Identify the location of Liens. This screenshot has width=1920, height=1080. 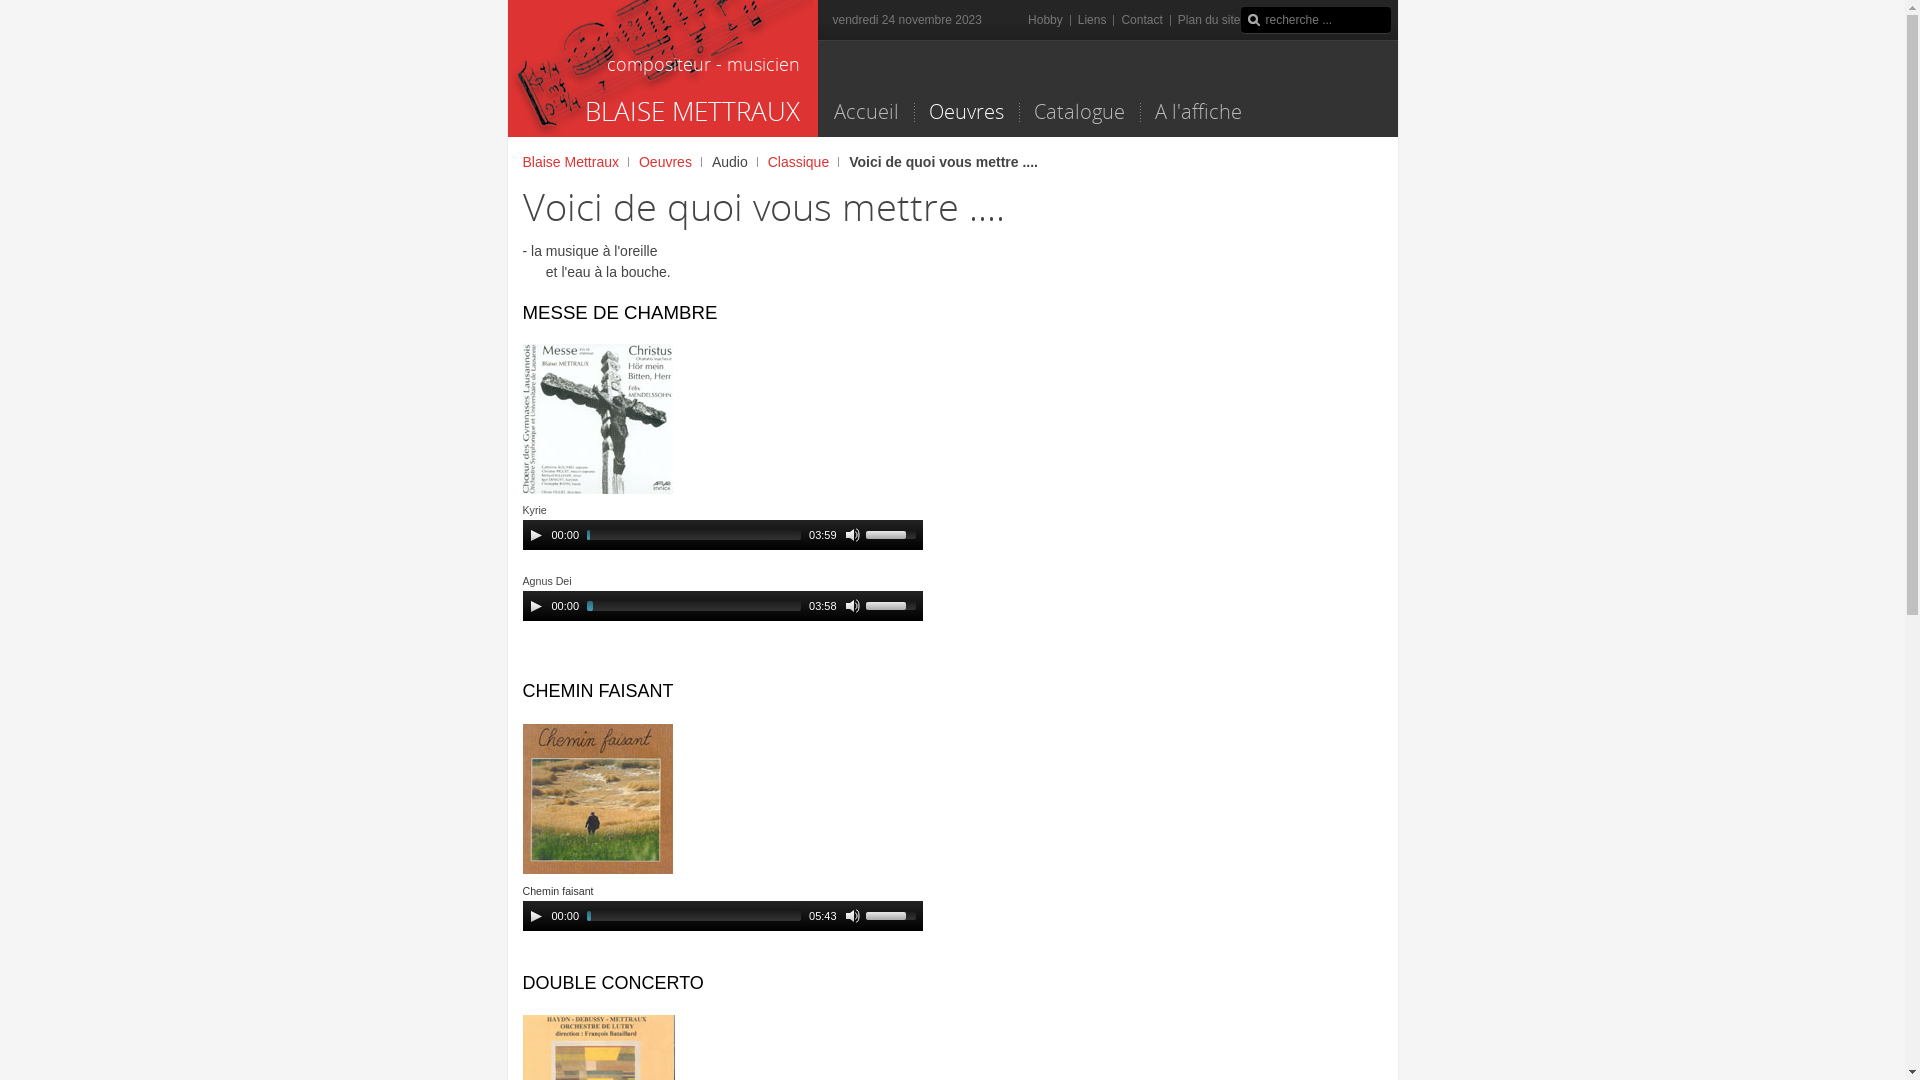
(1092, 20).